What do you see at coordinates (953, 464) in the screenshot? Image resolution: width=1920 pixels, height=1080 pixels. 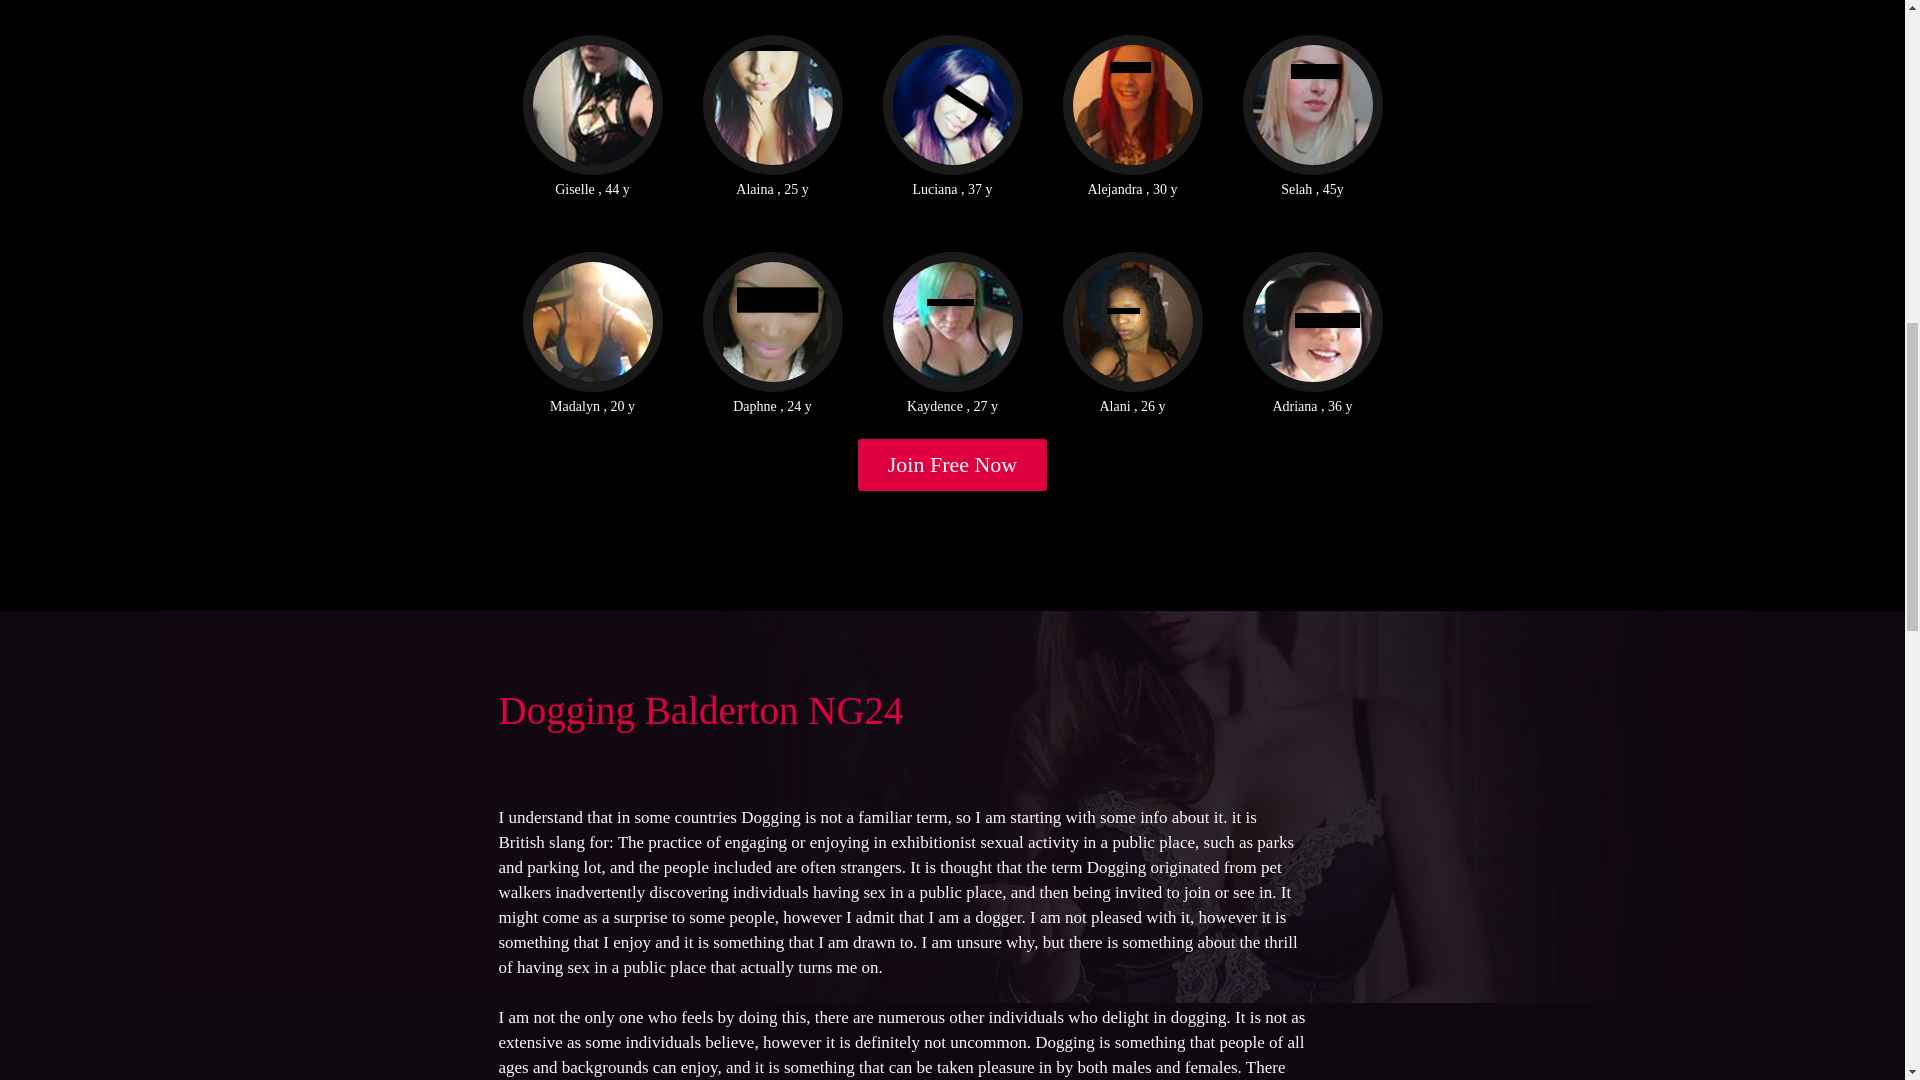 I see `Join Free Now` at bounding box center [953, 464].